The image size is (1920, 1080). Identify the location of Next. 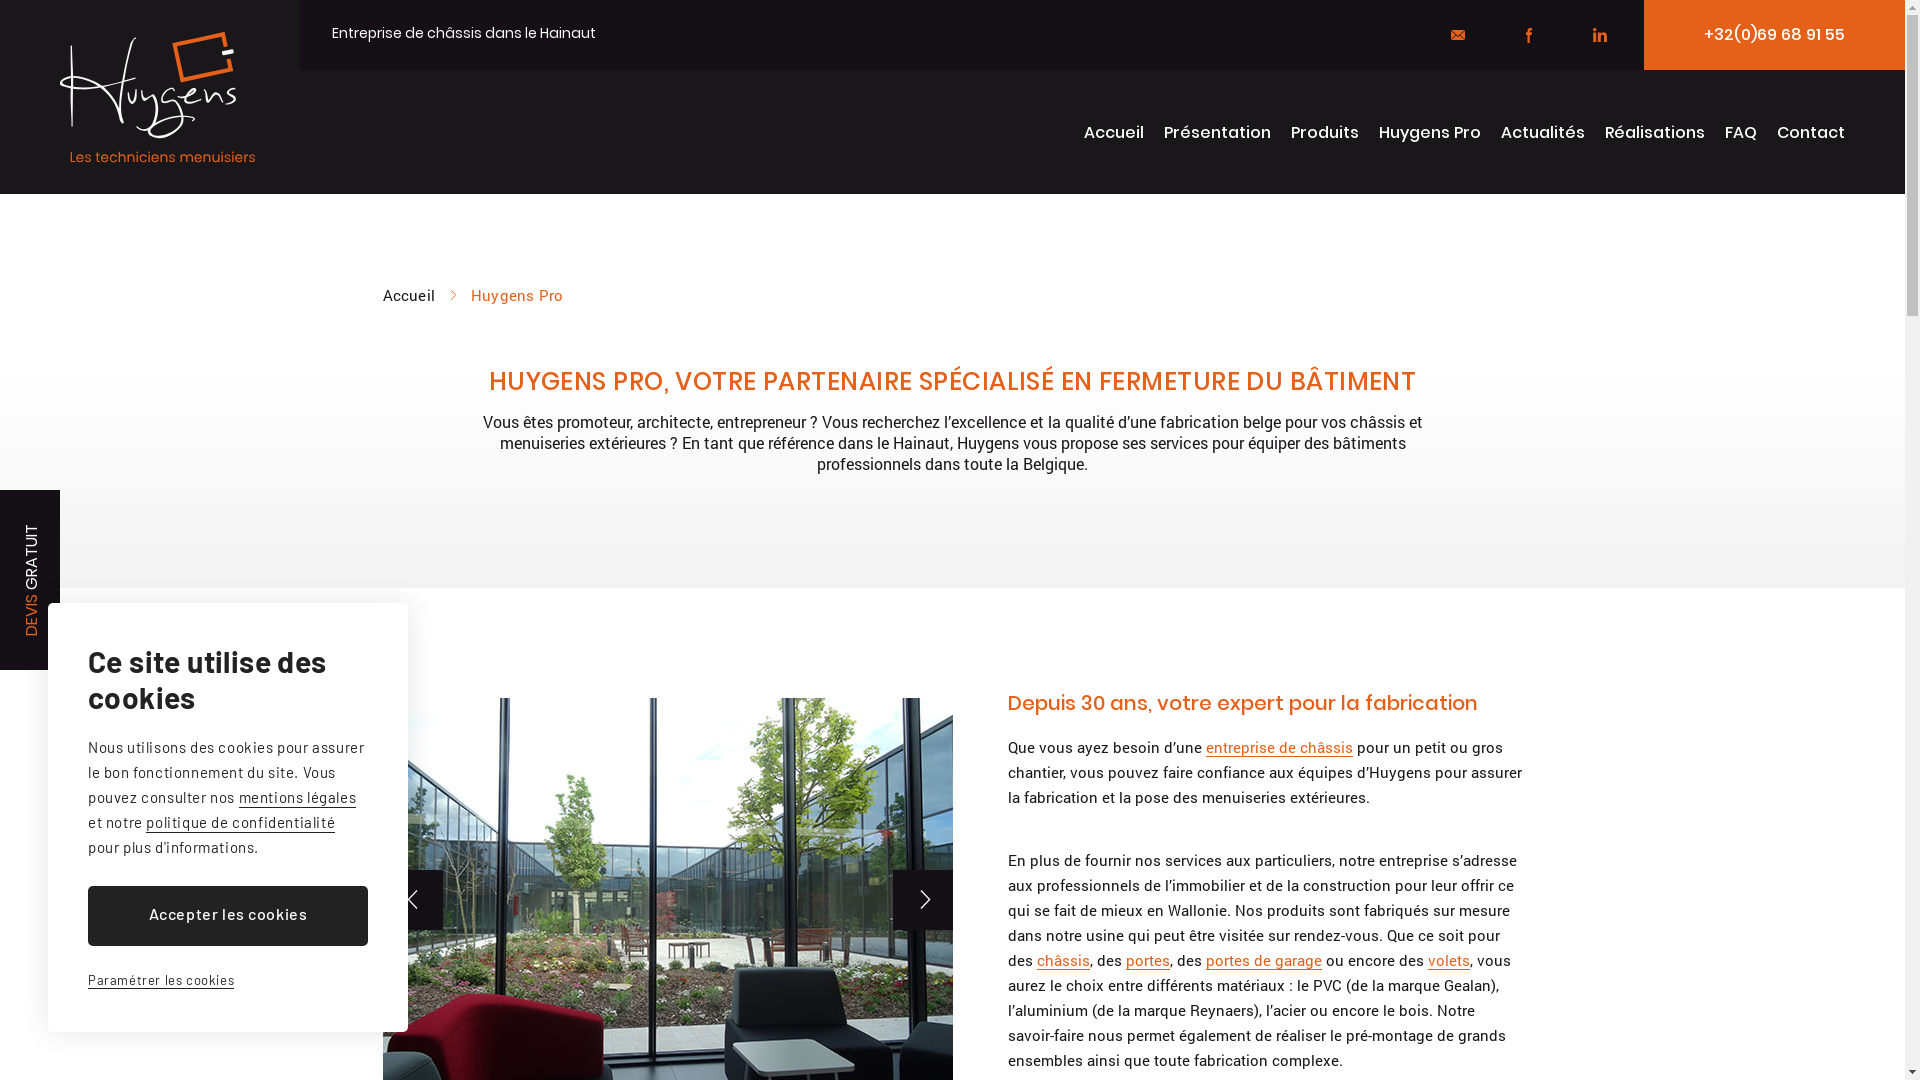
(922, 900).